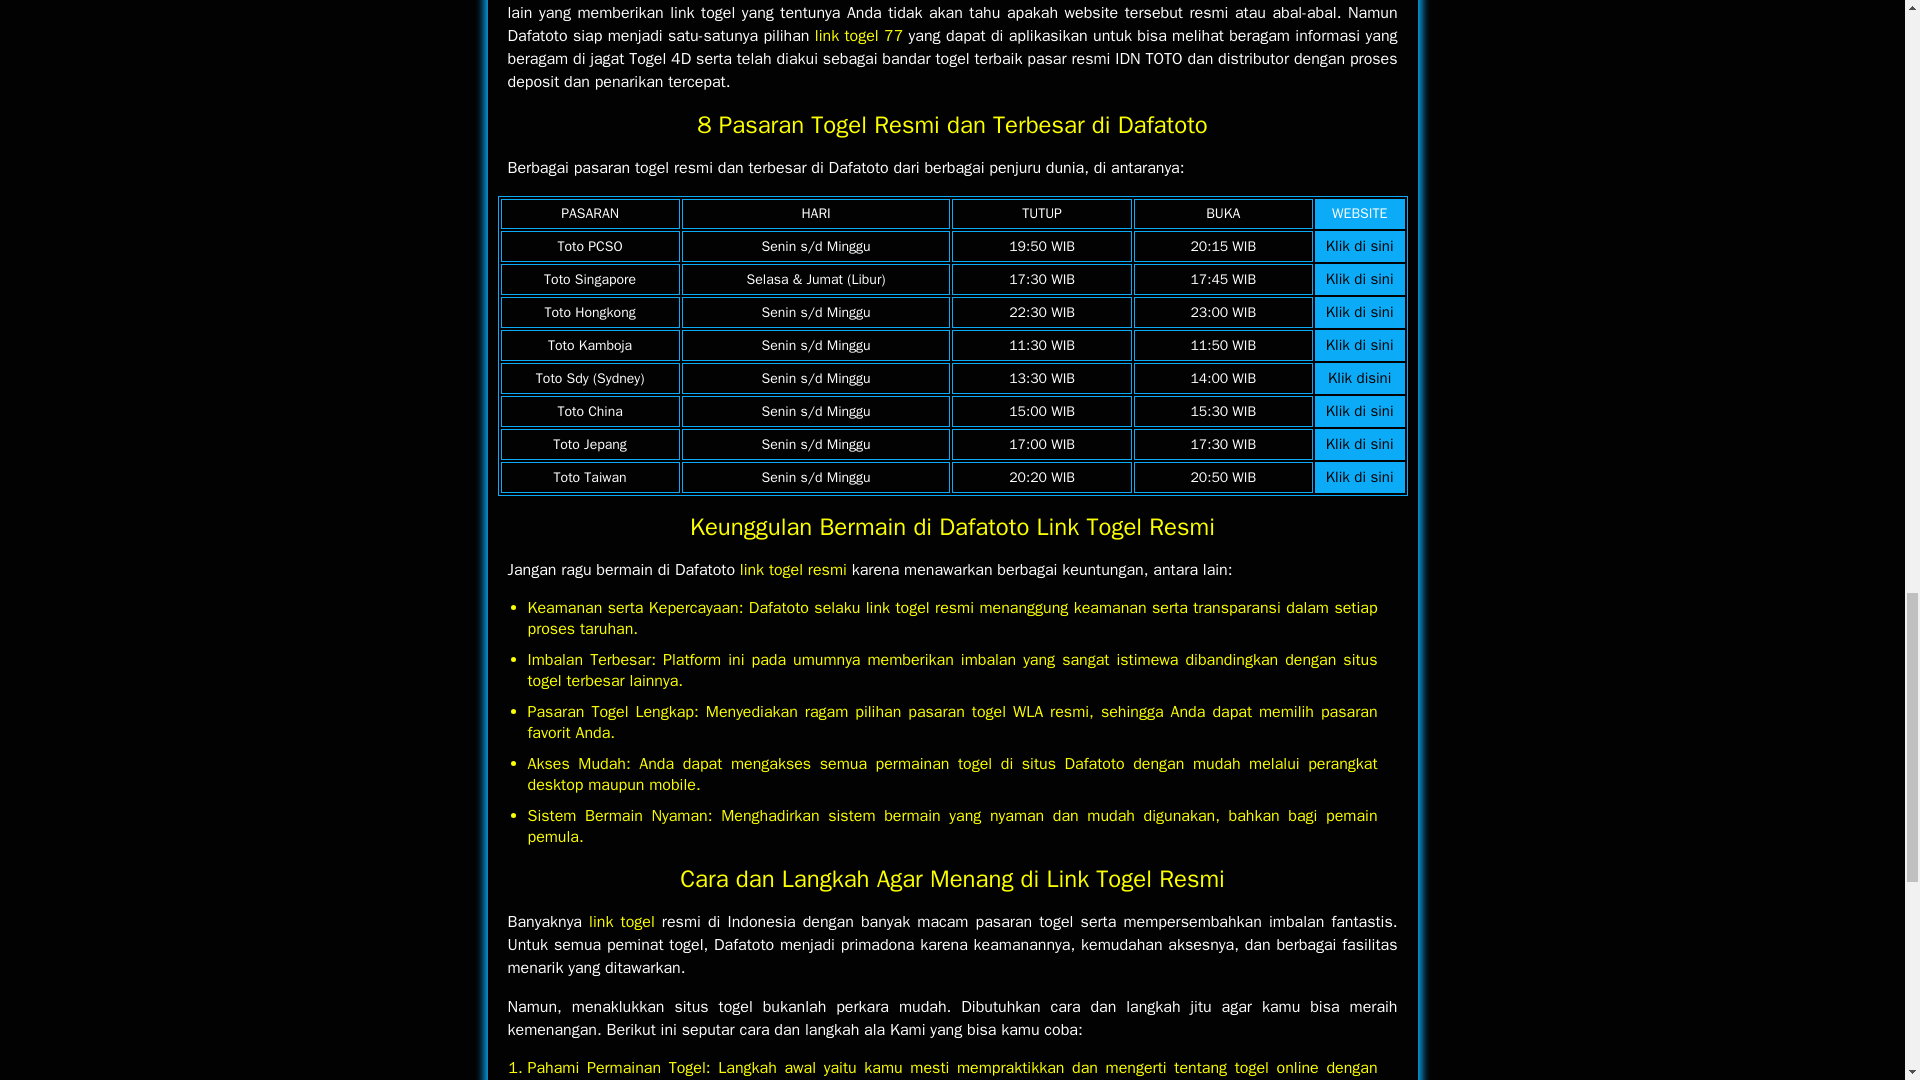 This screenshot has width=1920, height=1080. What do you see at coordinates (1360, 312) in the screenshot?
I see `Klik di sini` at bounding box center [1360, 312].